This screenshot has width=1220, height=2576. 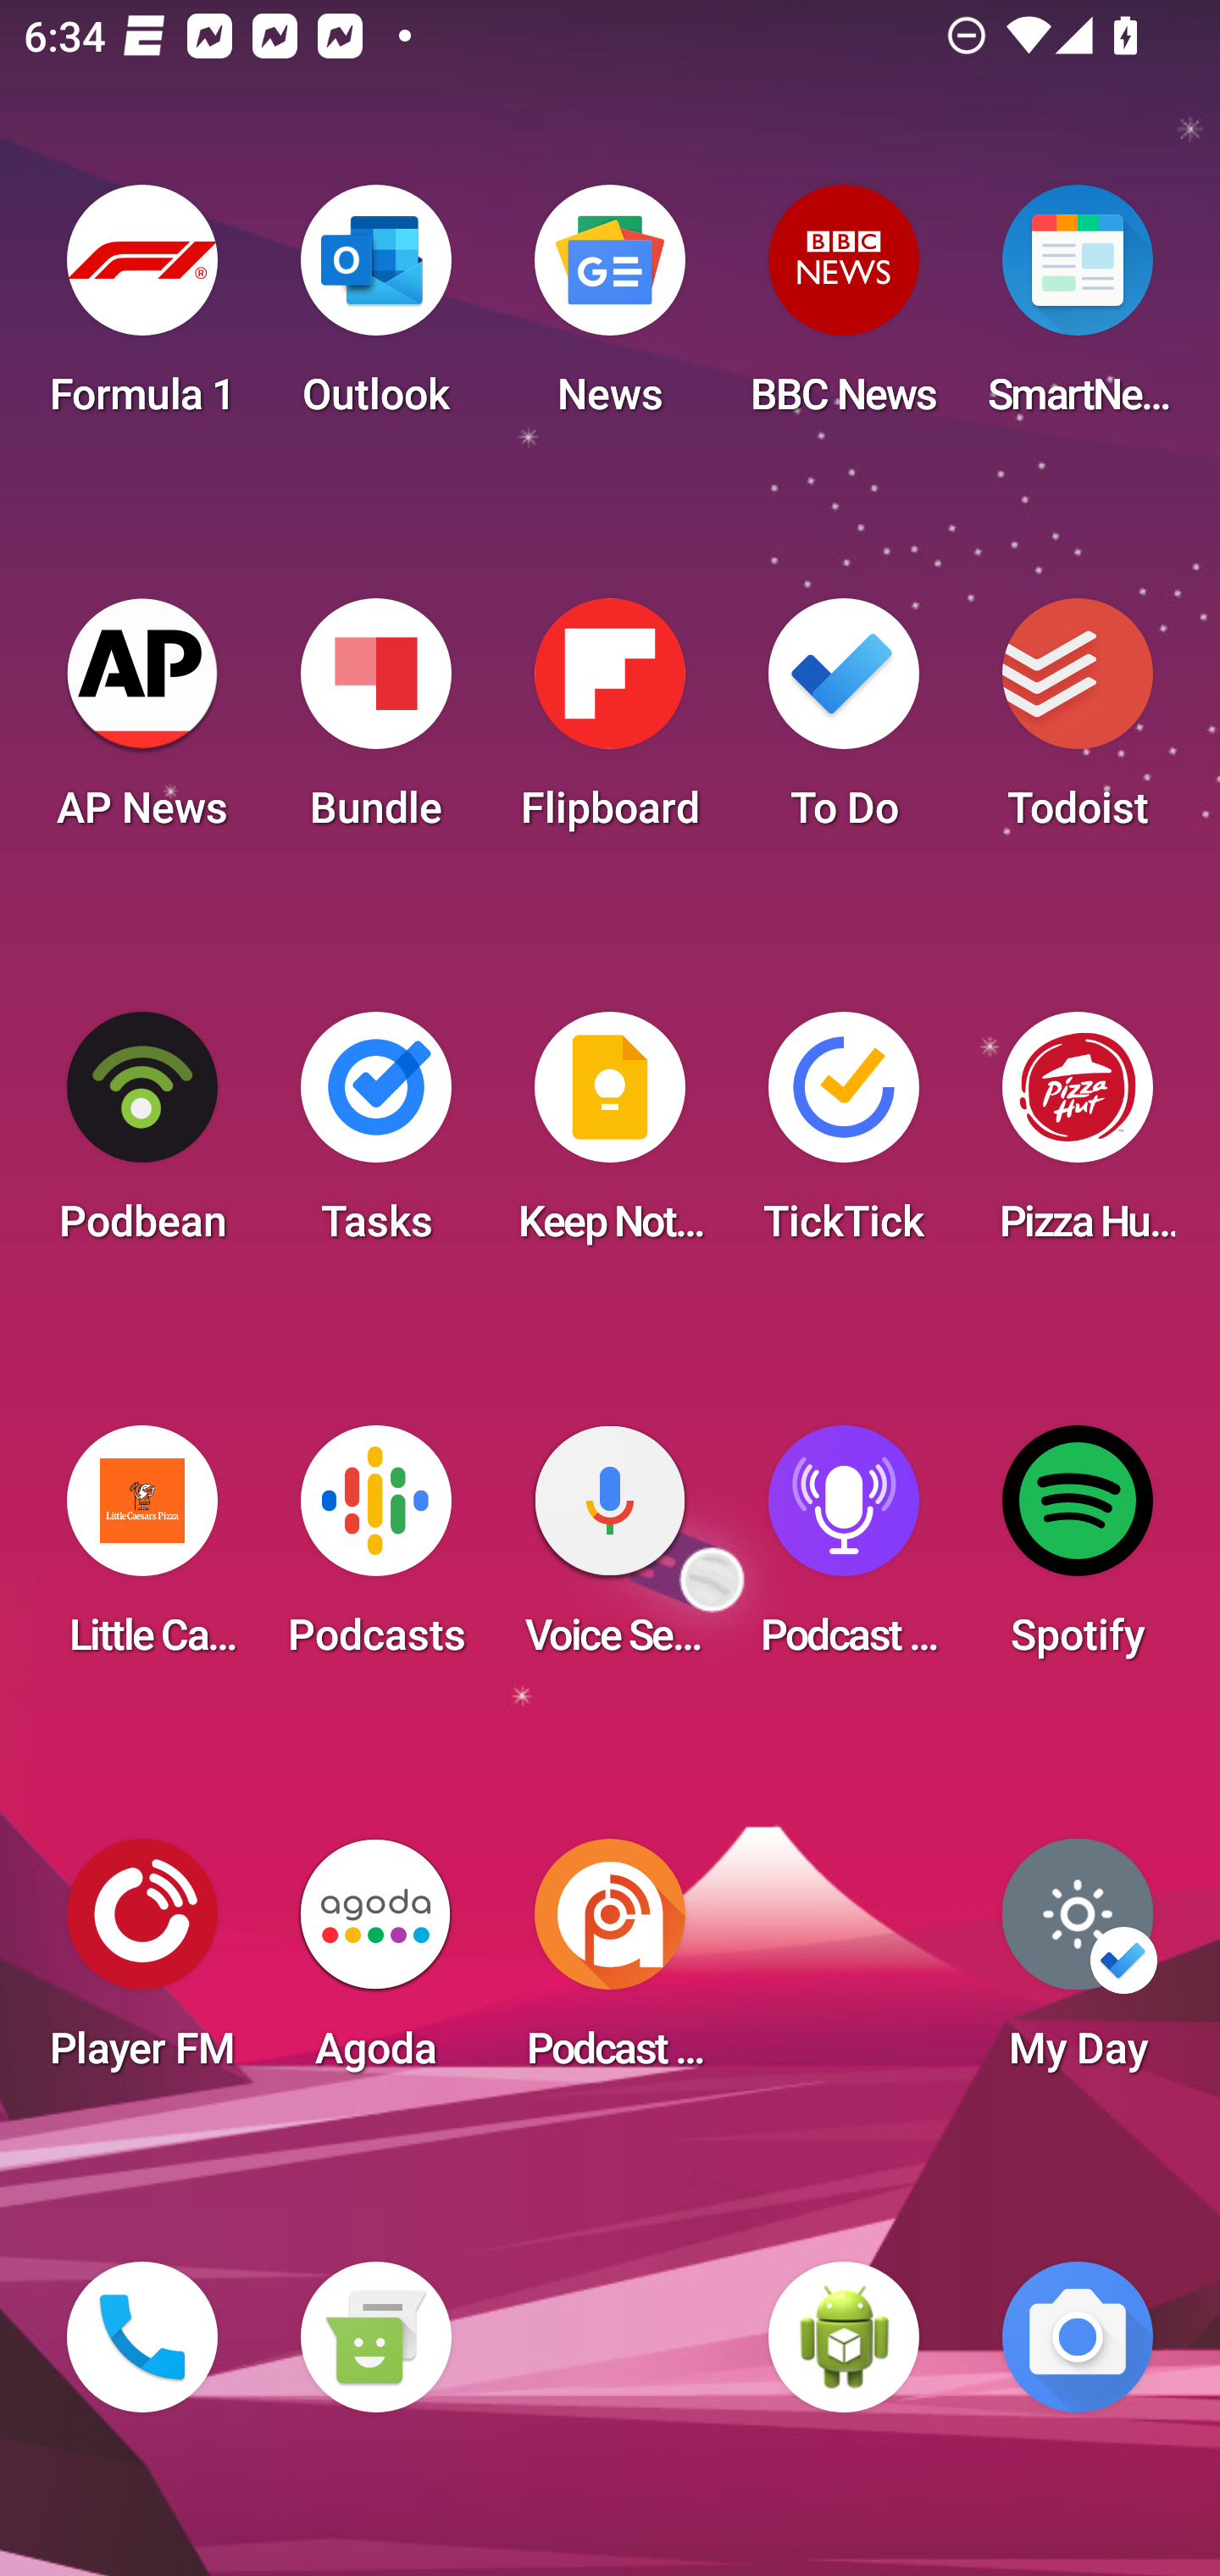 What do you see at coordinates (142, 1137) in the screenshot?
I see `Podbean` at bounding box center [142, 1137].